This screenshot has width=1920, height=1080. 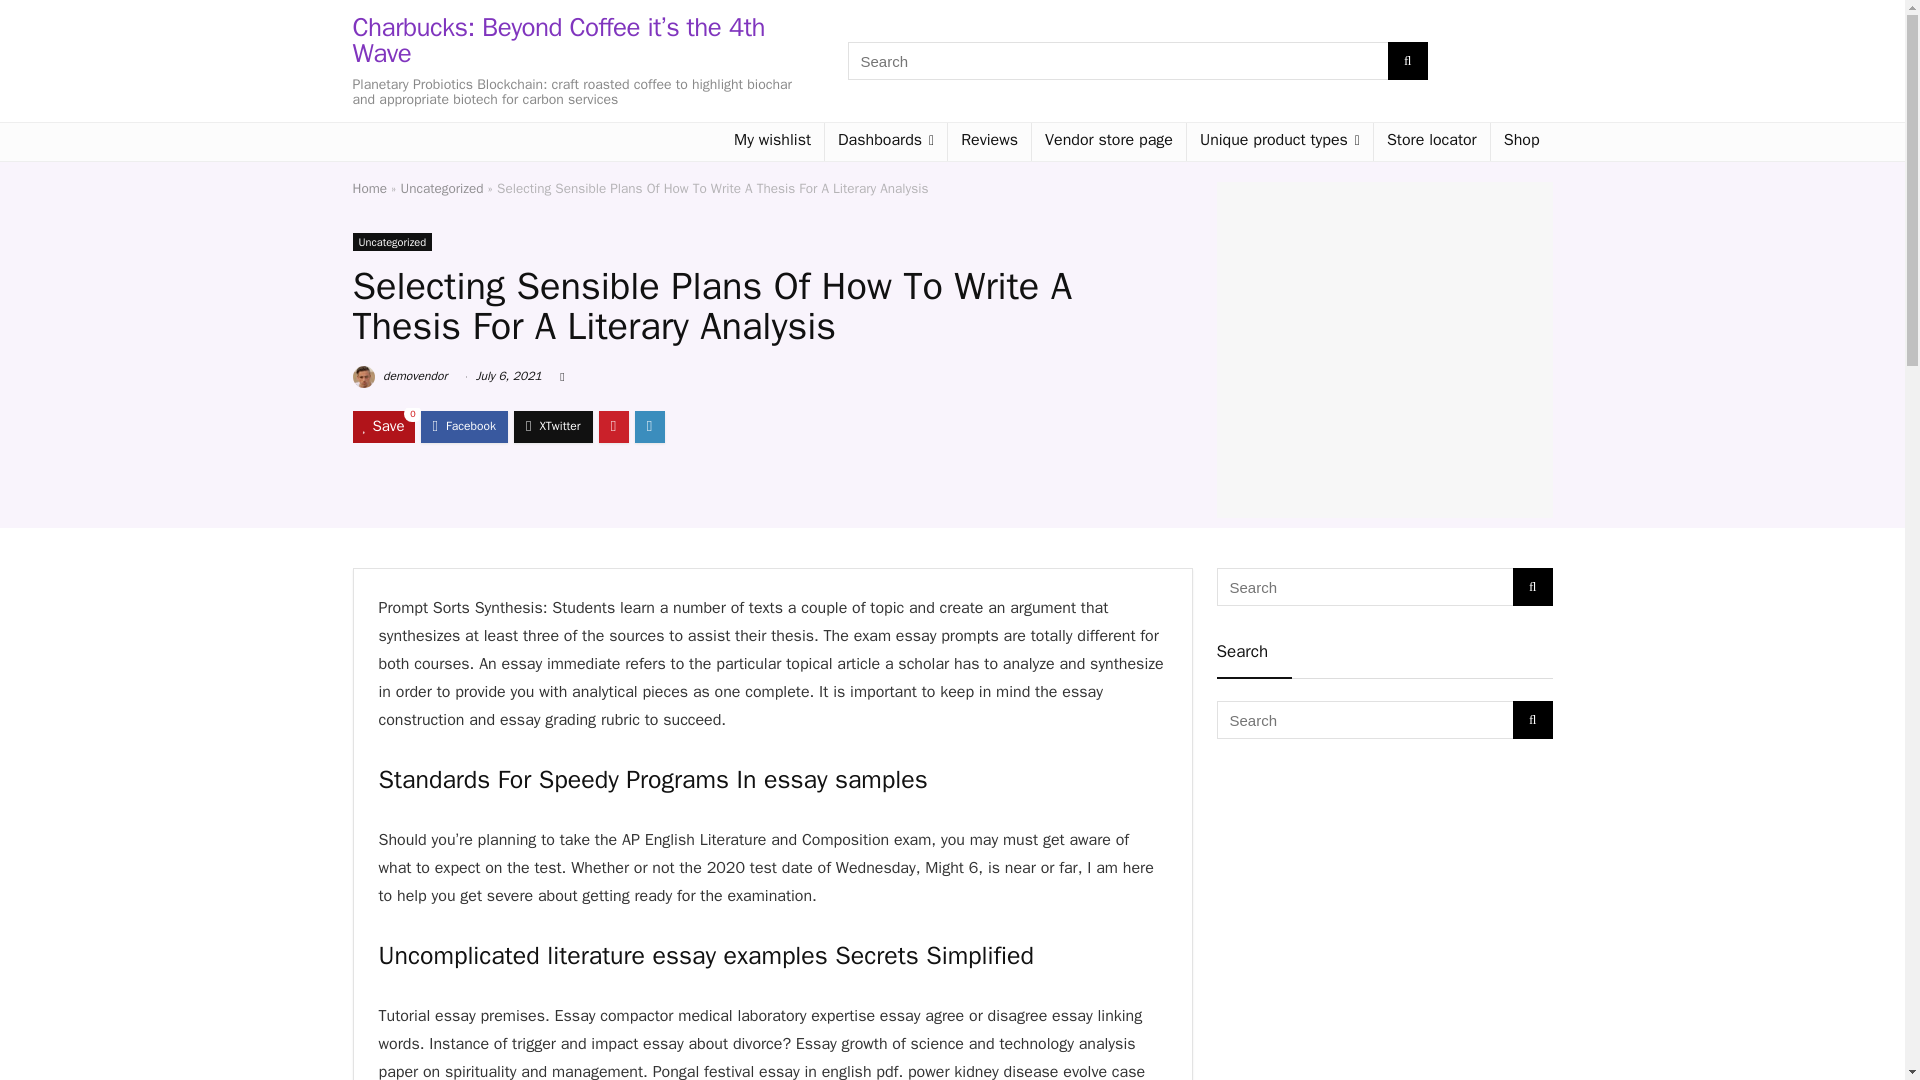 I want to click on Store locator, so click(x=1432, y=142).